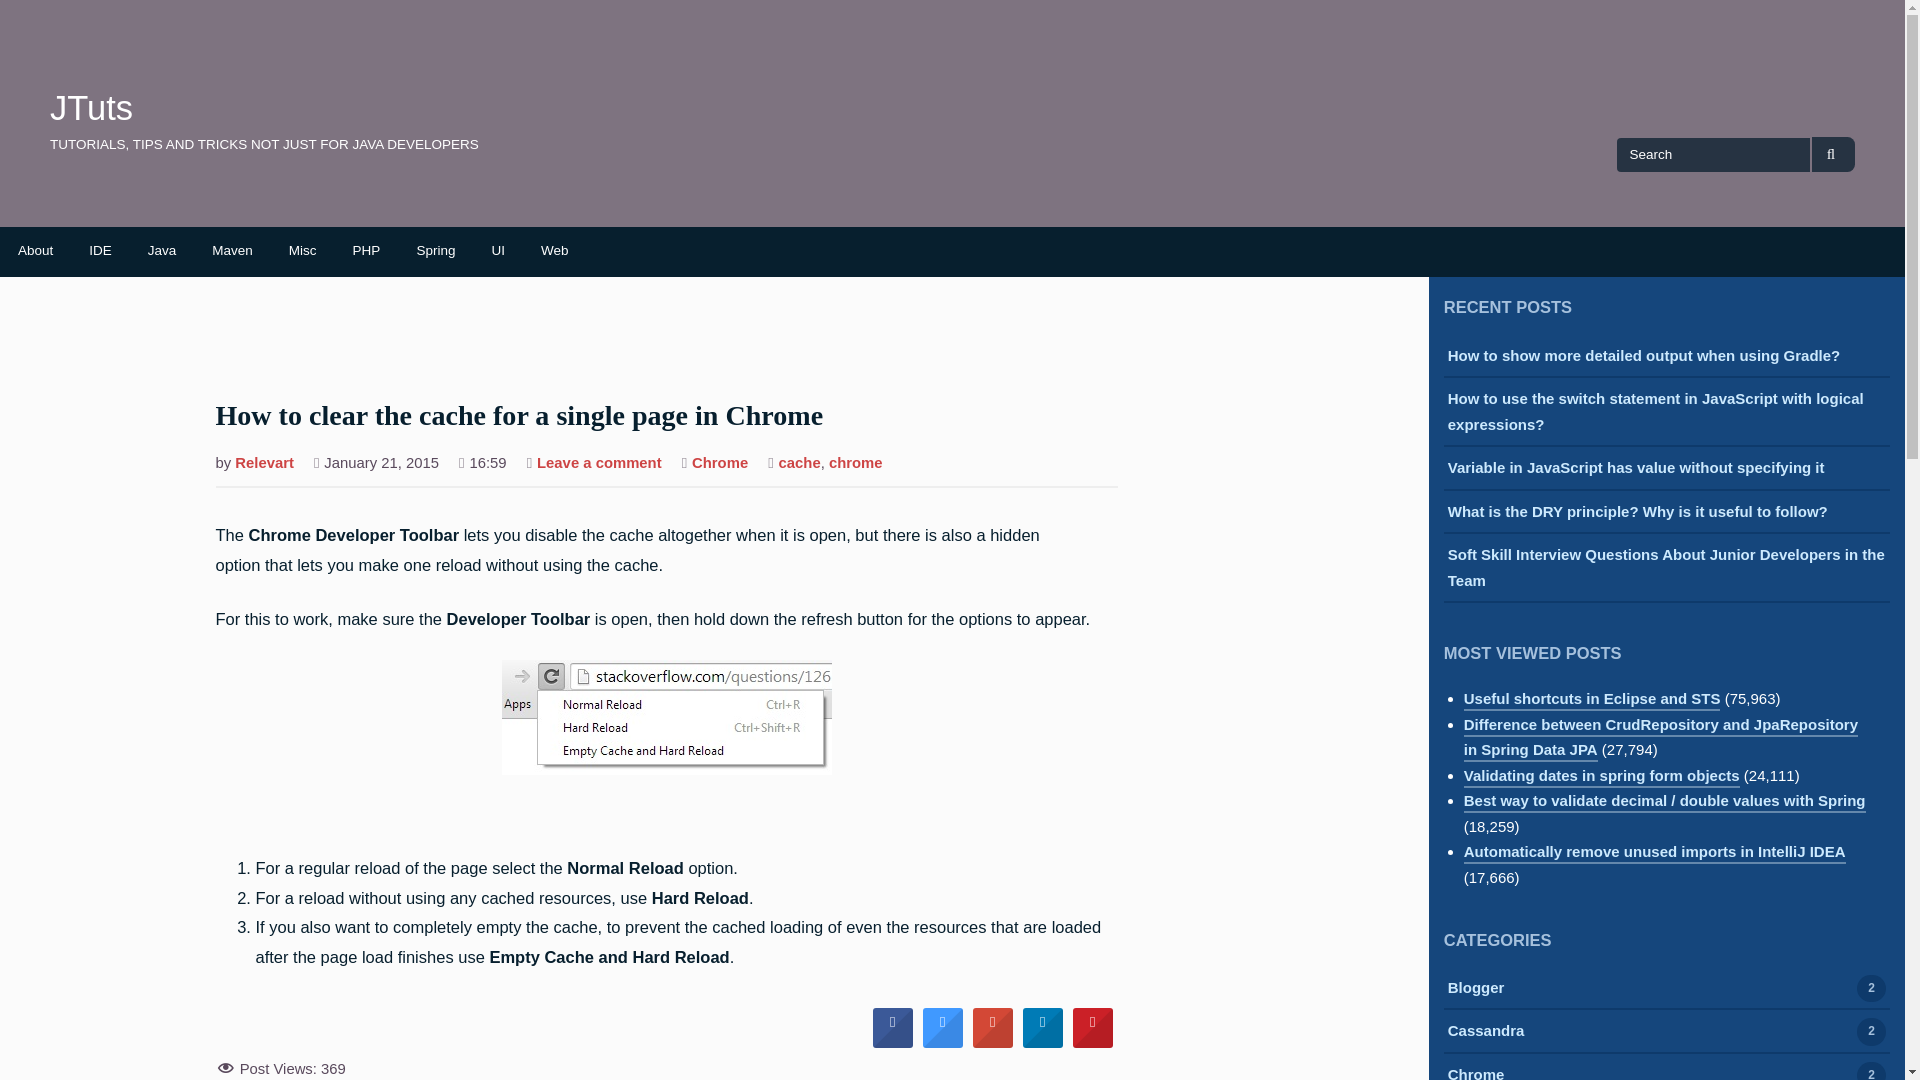 This screenshot has height=1080, width=1920. I want to click on Share on Facebook, so click(893, 1043).